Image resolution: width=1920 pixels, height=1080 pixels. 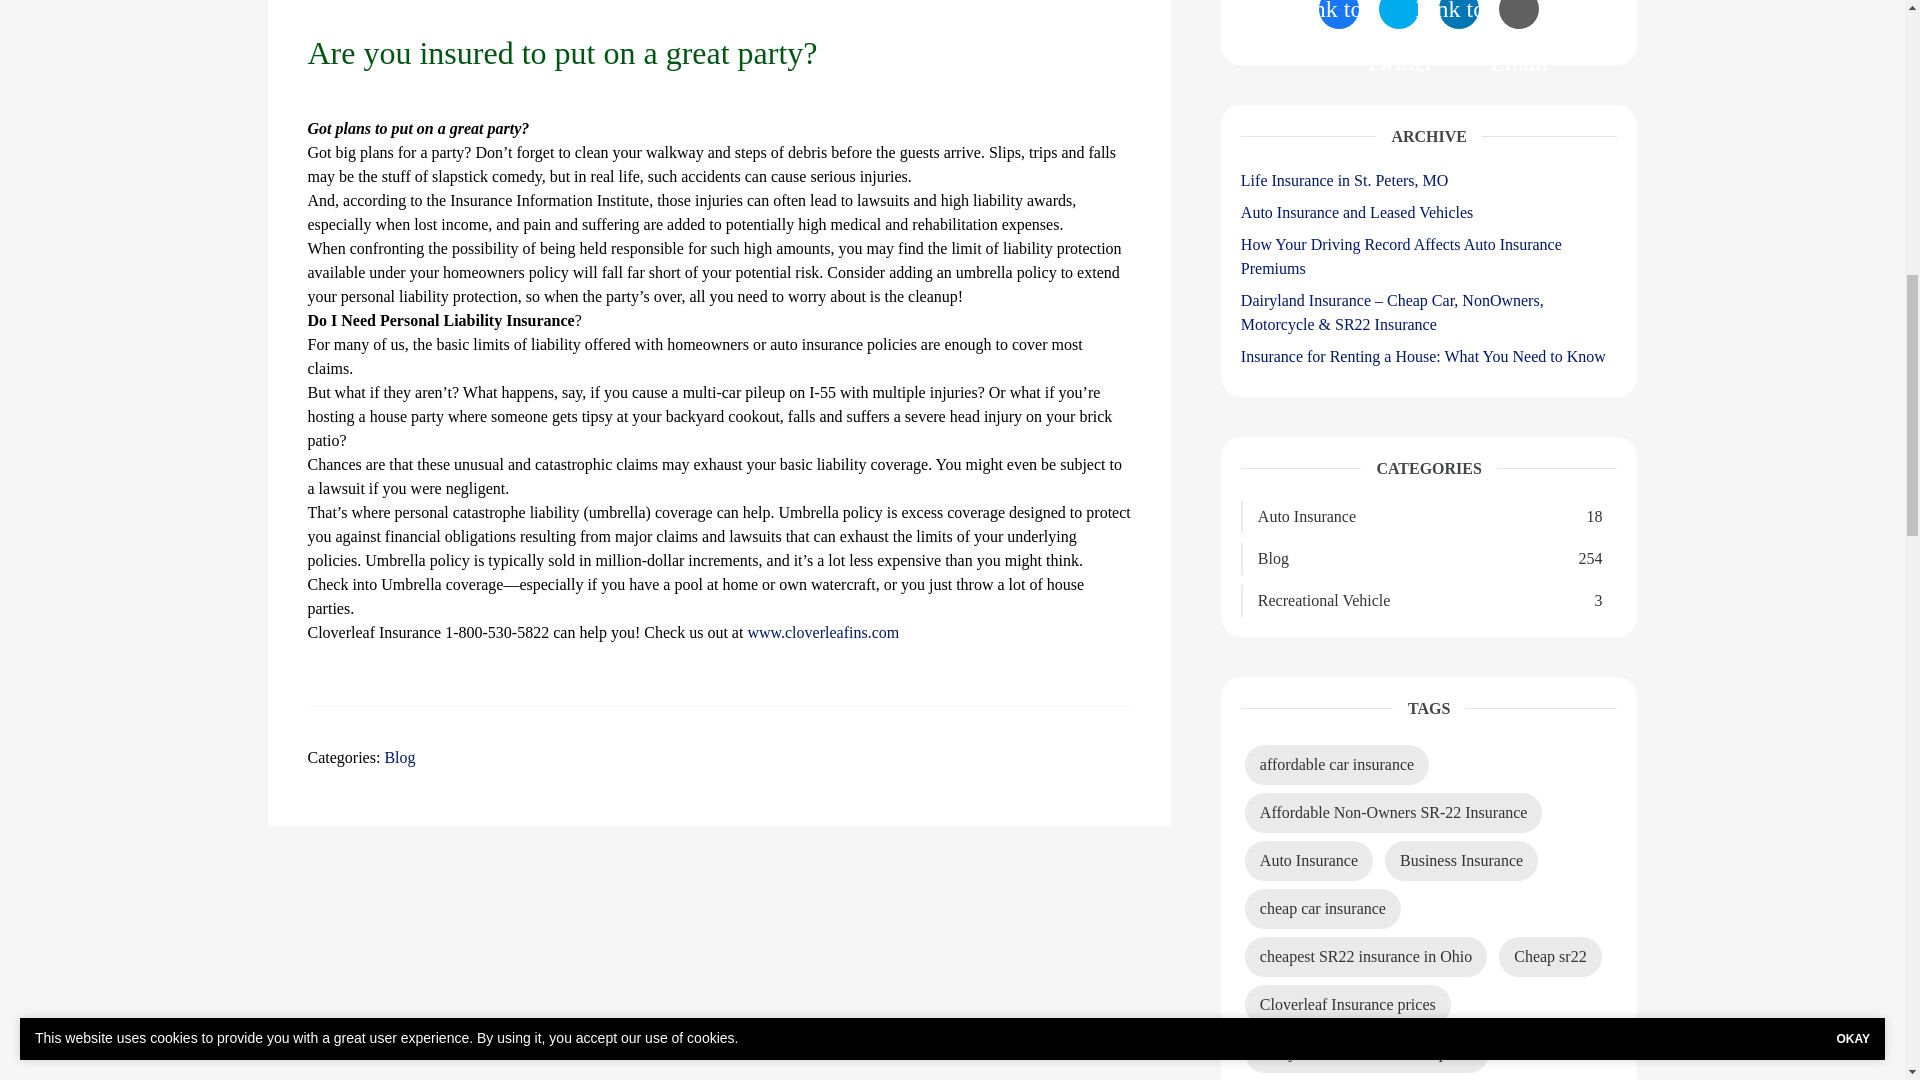 What do you see at coordinates (822, 632) in the screenshot?
I see `www.cloverleafins.com` at bounding box center [822, 632].